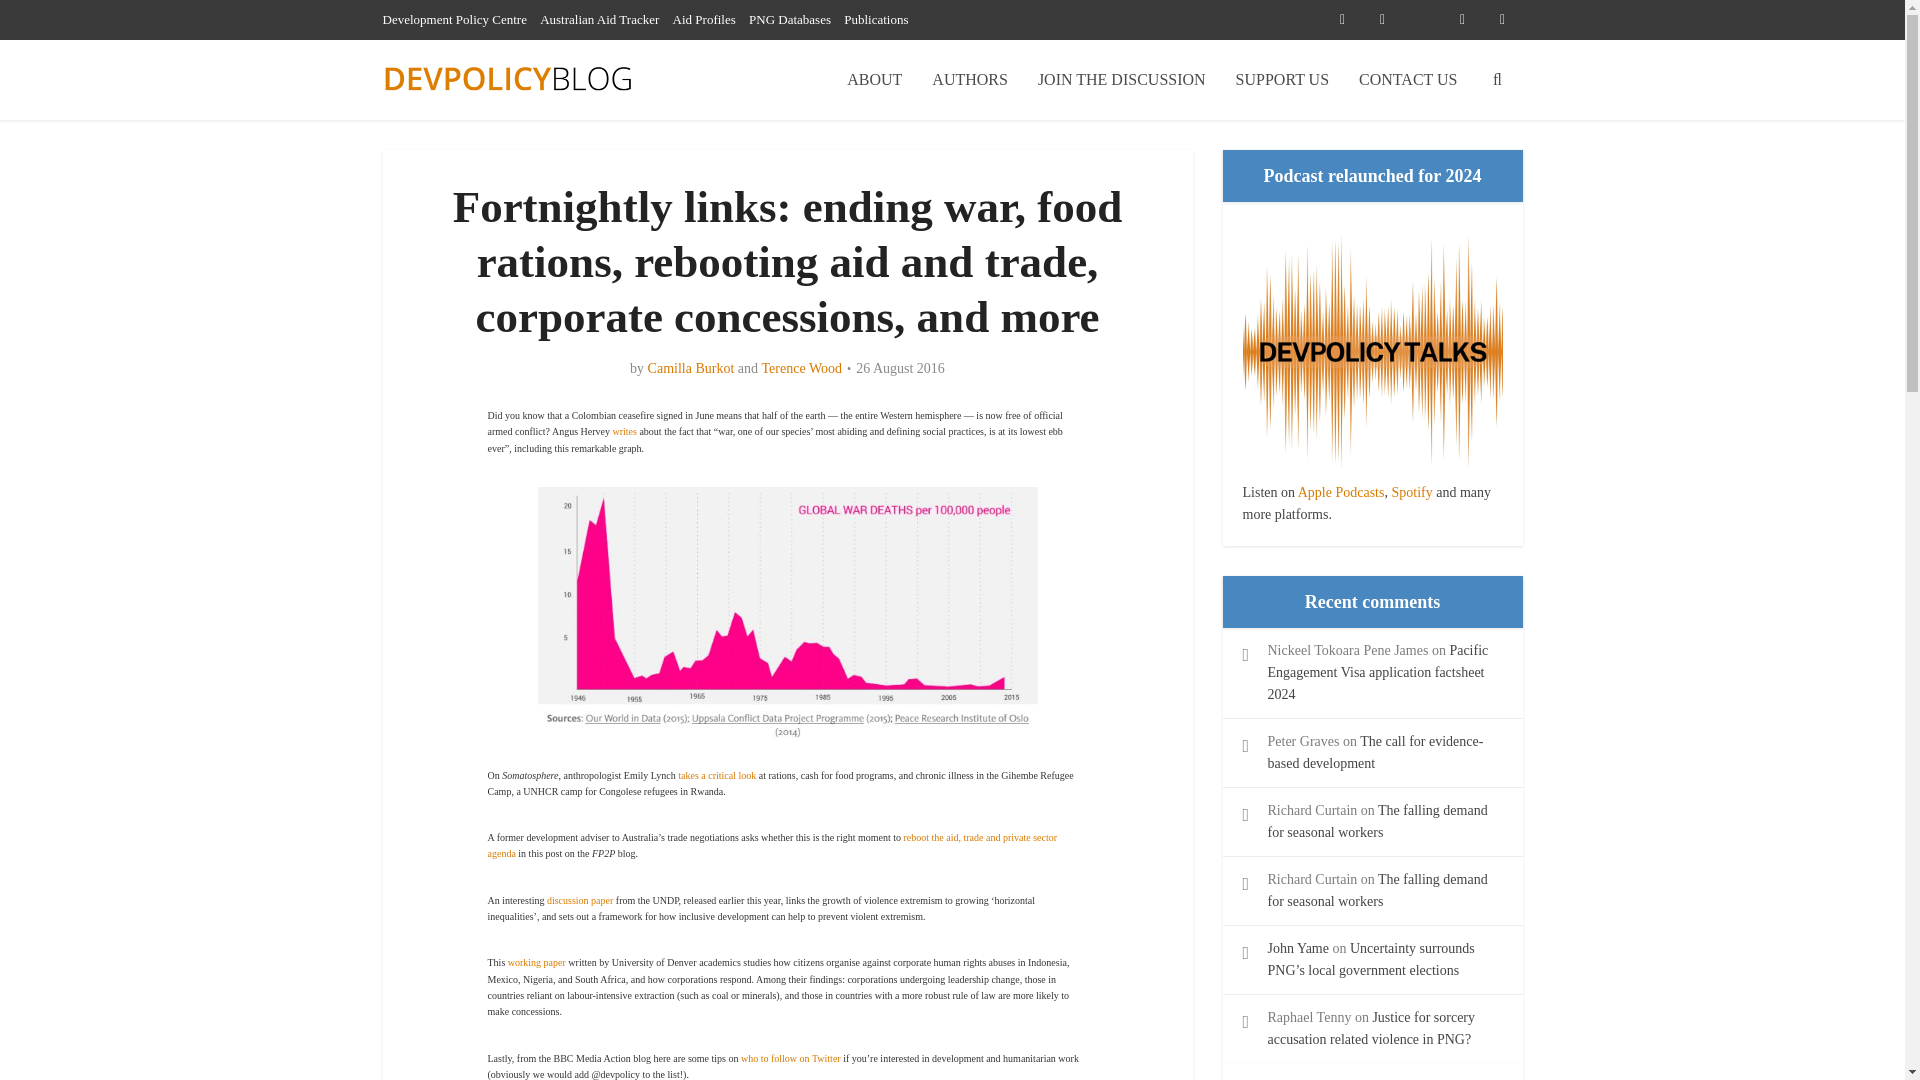 The width and height of the screenshot is (1920, 1080). What do you see at coordinates (1122, 79) in the screenshot?
I see `JOIN THE DISCUSSION` at bounding box center [1122, 79].